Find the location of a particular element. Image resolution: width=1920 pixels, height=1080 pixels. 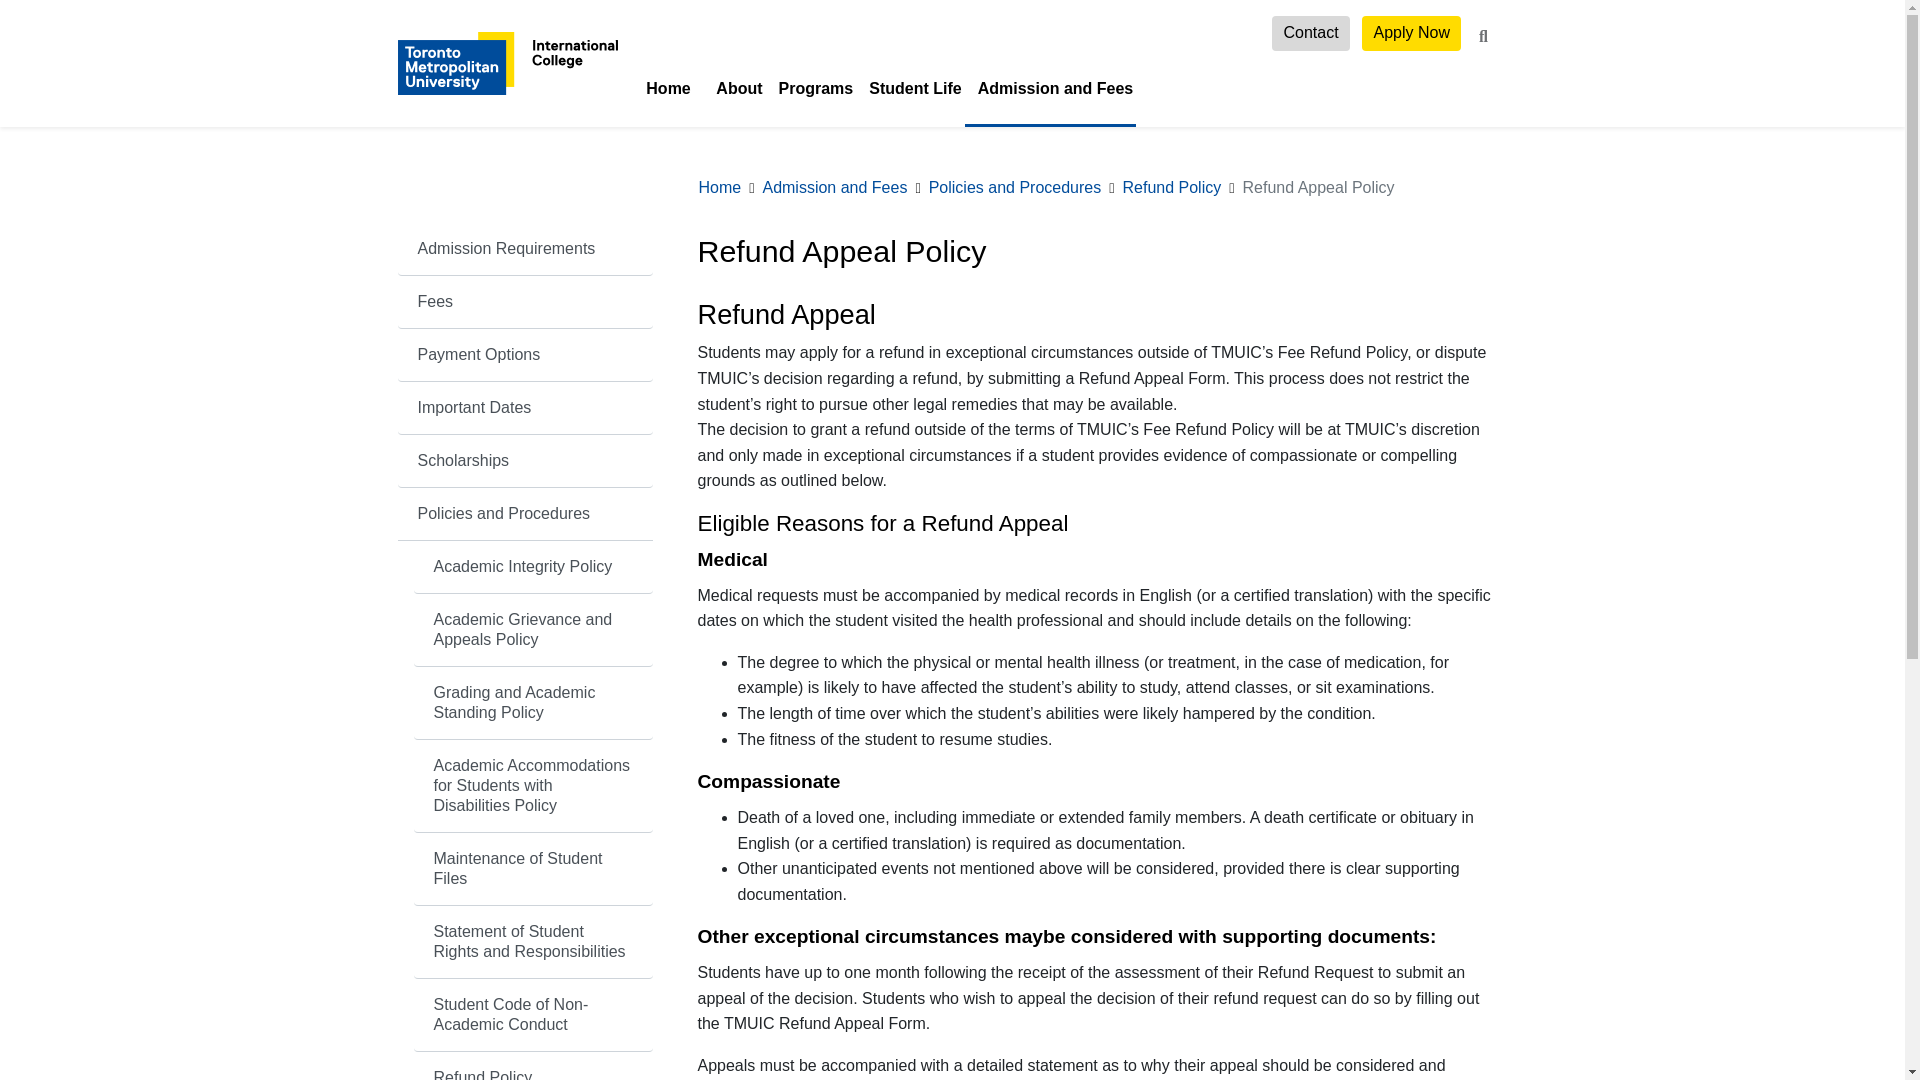

Contact is located at coordinates (1310, 33).